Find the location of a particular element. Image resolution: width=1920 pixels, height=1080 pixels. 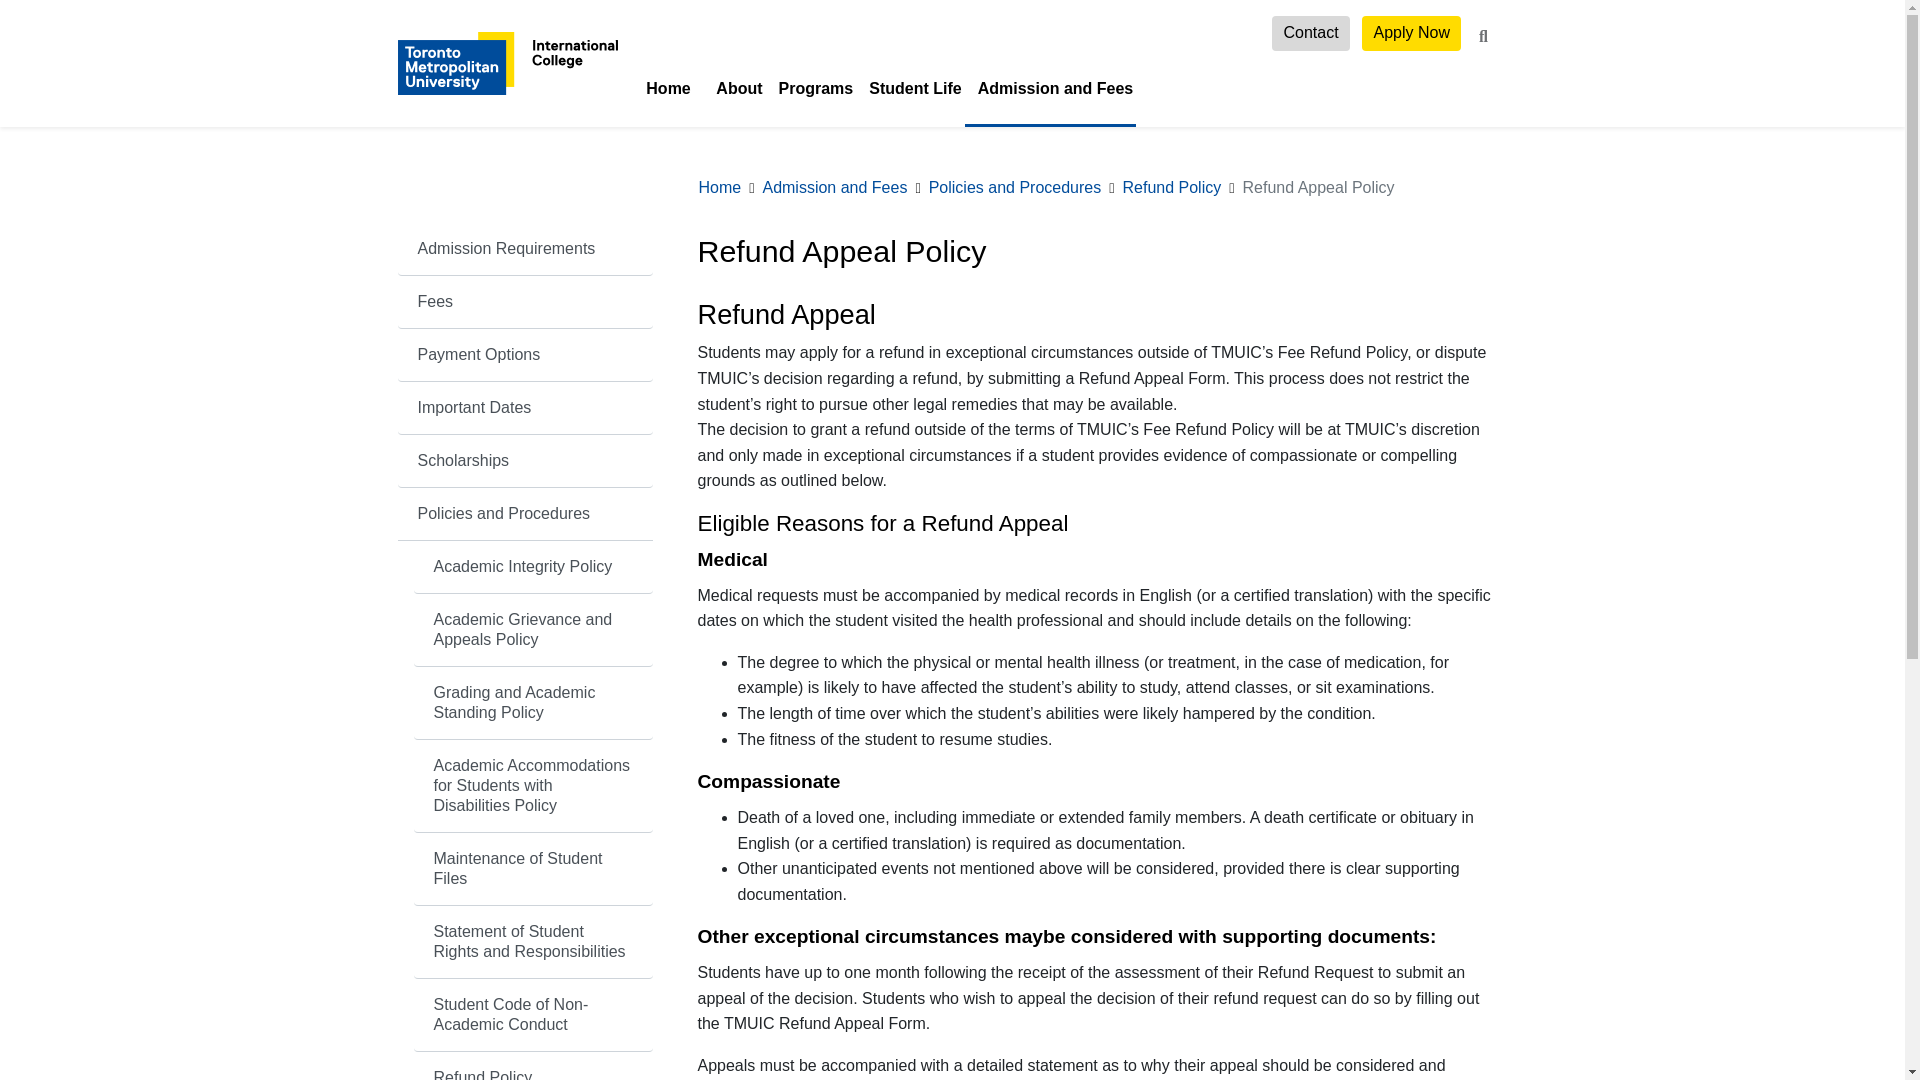

Contact is located at coordinates (1310, 33).